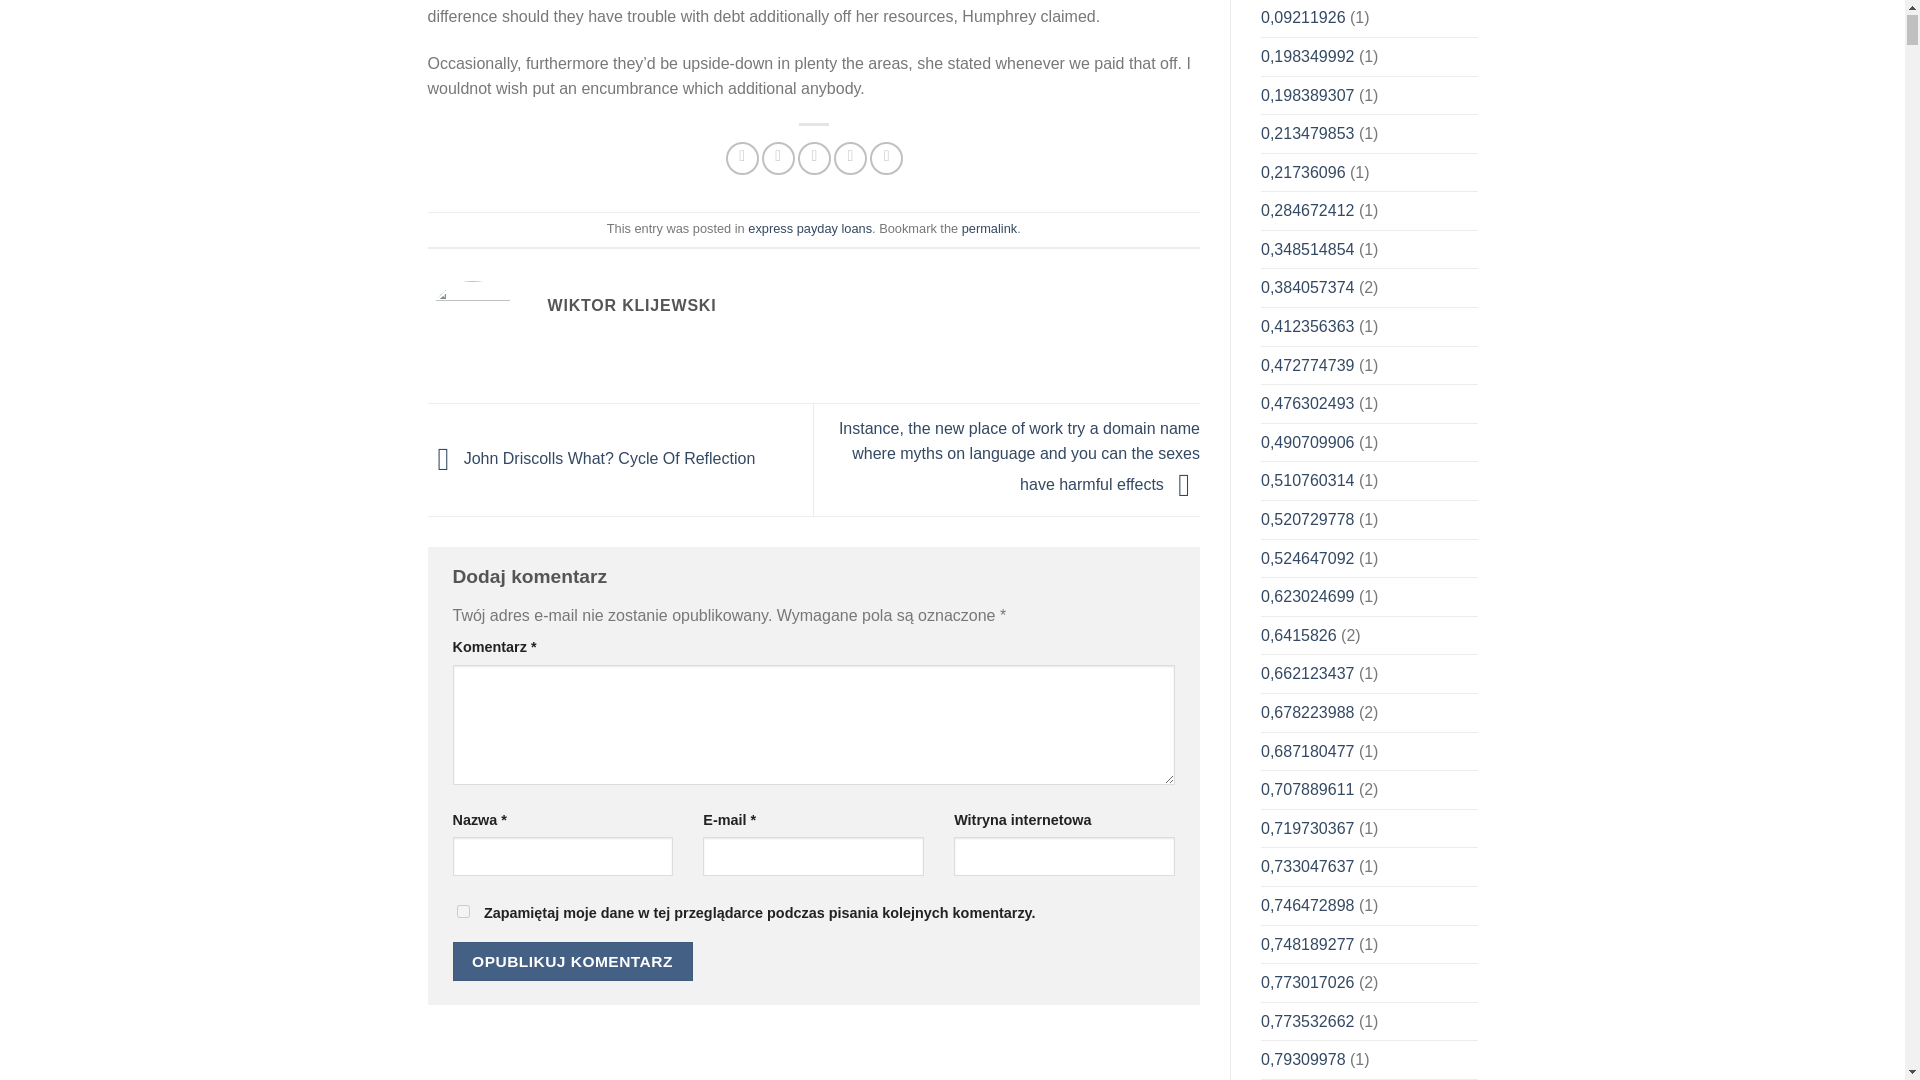 Image resolution: width=1920 pixels, height=1080 pixels. Describe the element at coordinates (462, 912) in the screenshot. I see `yes` at that location.